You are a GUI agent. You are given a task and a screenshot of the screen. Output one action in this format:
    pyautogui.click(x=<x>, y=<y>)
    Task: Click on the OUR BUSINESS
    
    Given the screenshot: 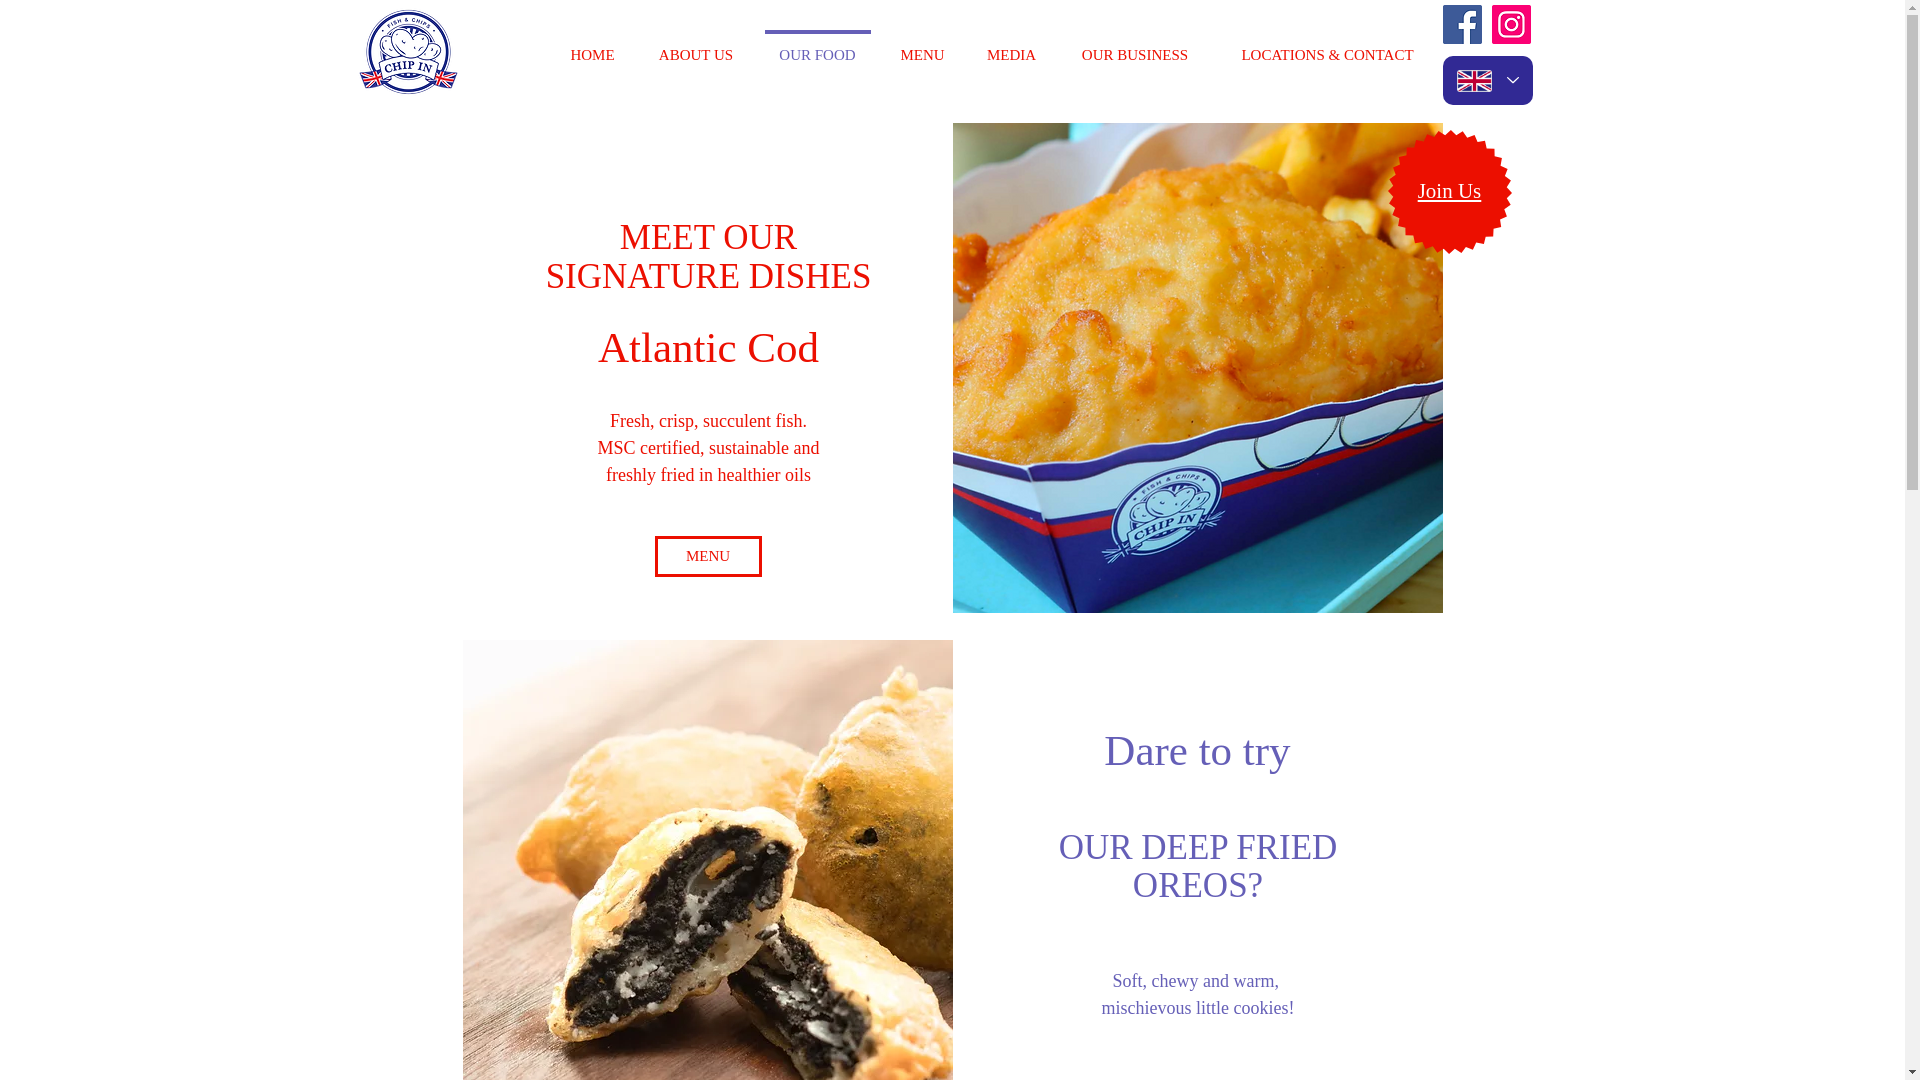 What is the action you would take?
    pyautogui.click(x=1135, y=46)
    